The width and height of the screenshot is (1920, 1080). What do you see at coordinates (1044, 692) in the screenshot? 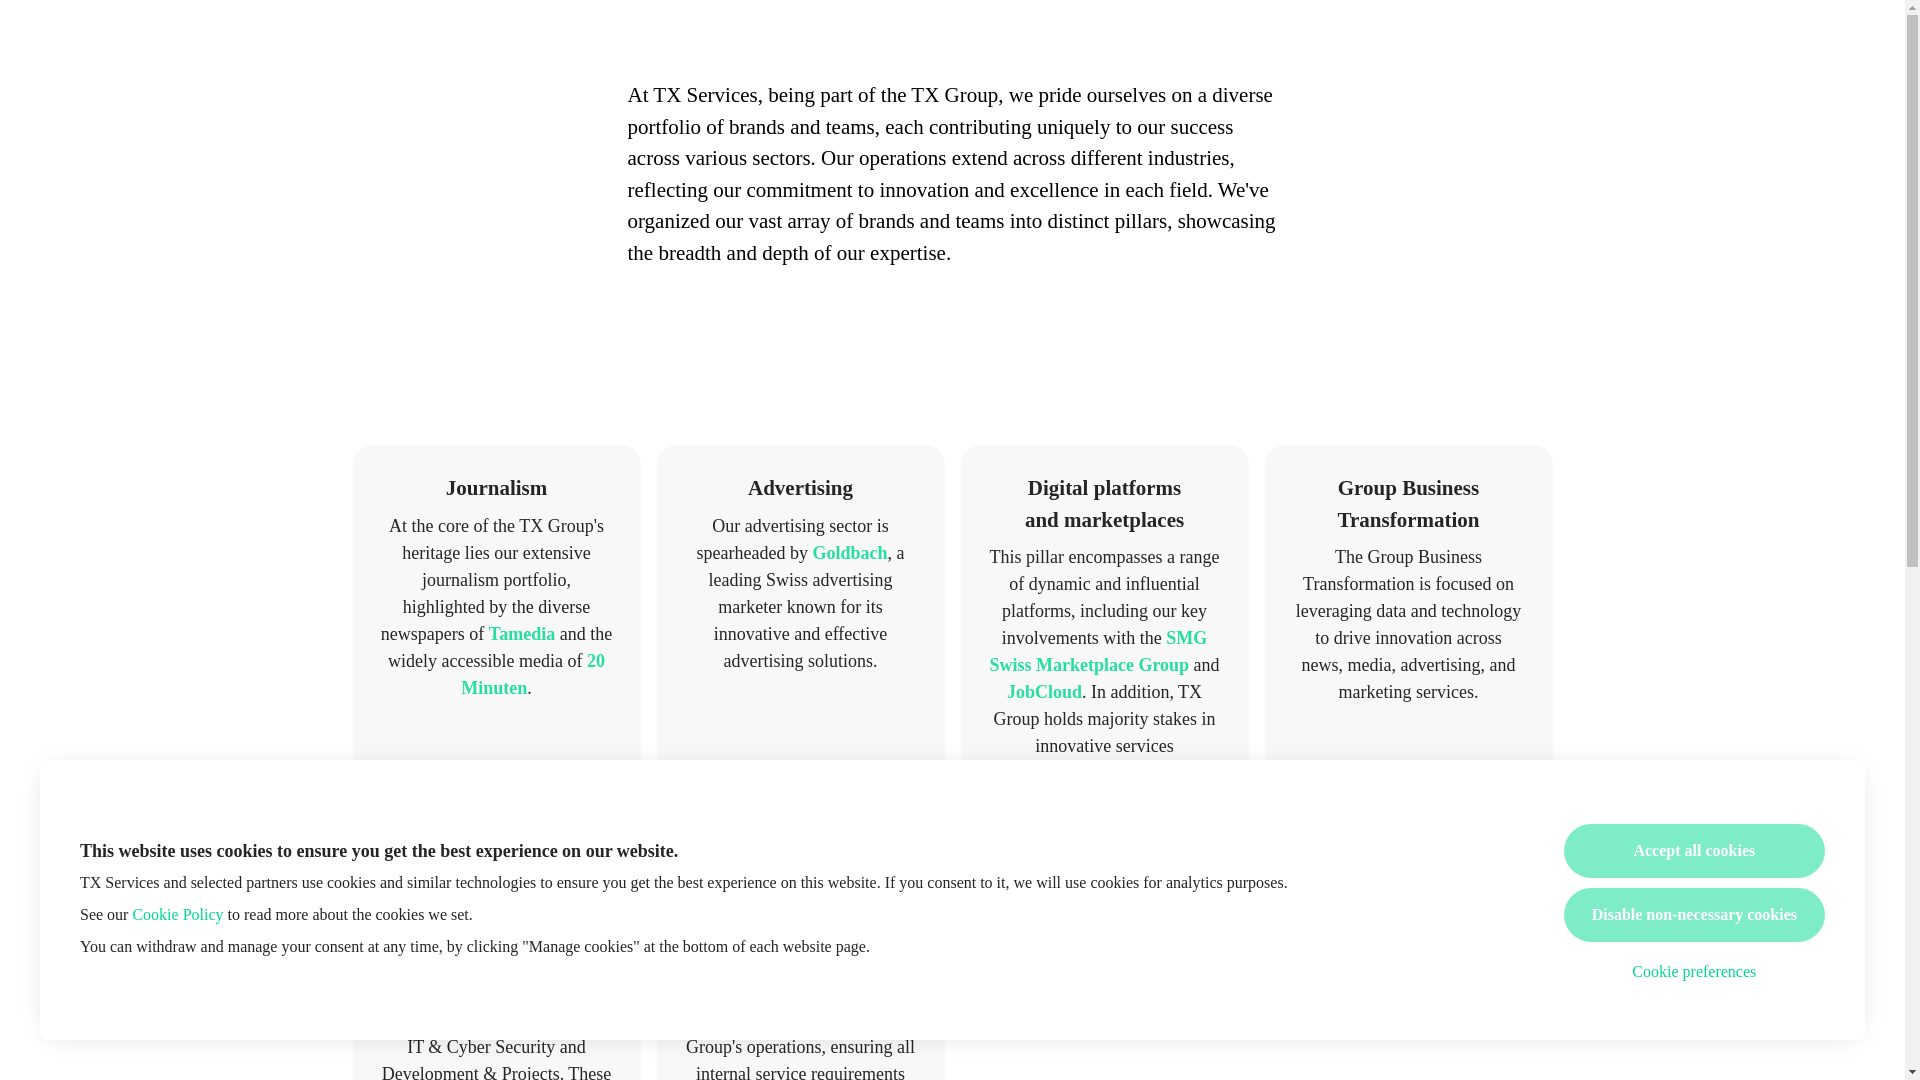
I see `JobCloud` at bounding box center [1044, 692].